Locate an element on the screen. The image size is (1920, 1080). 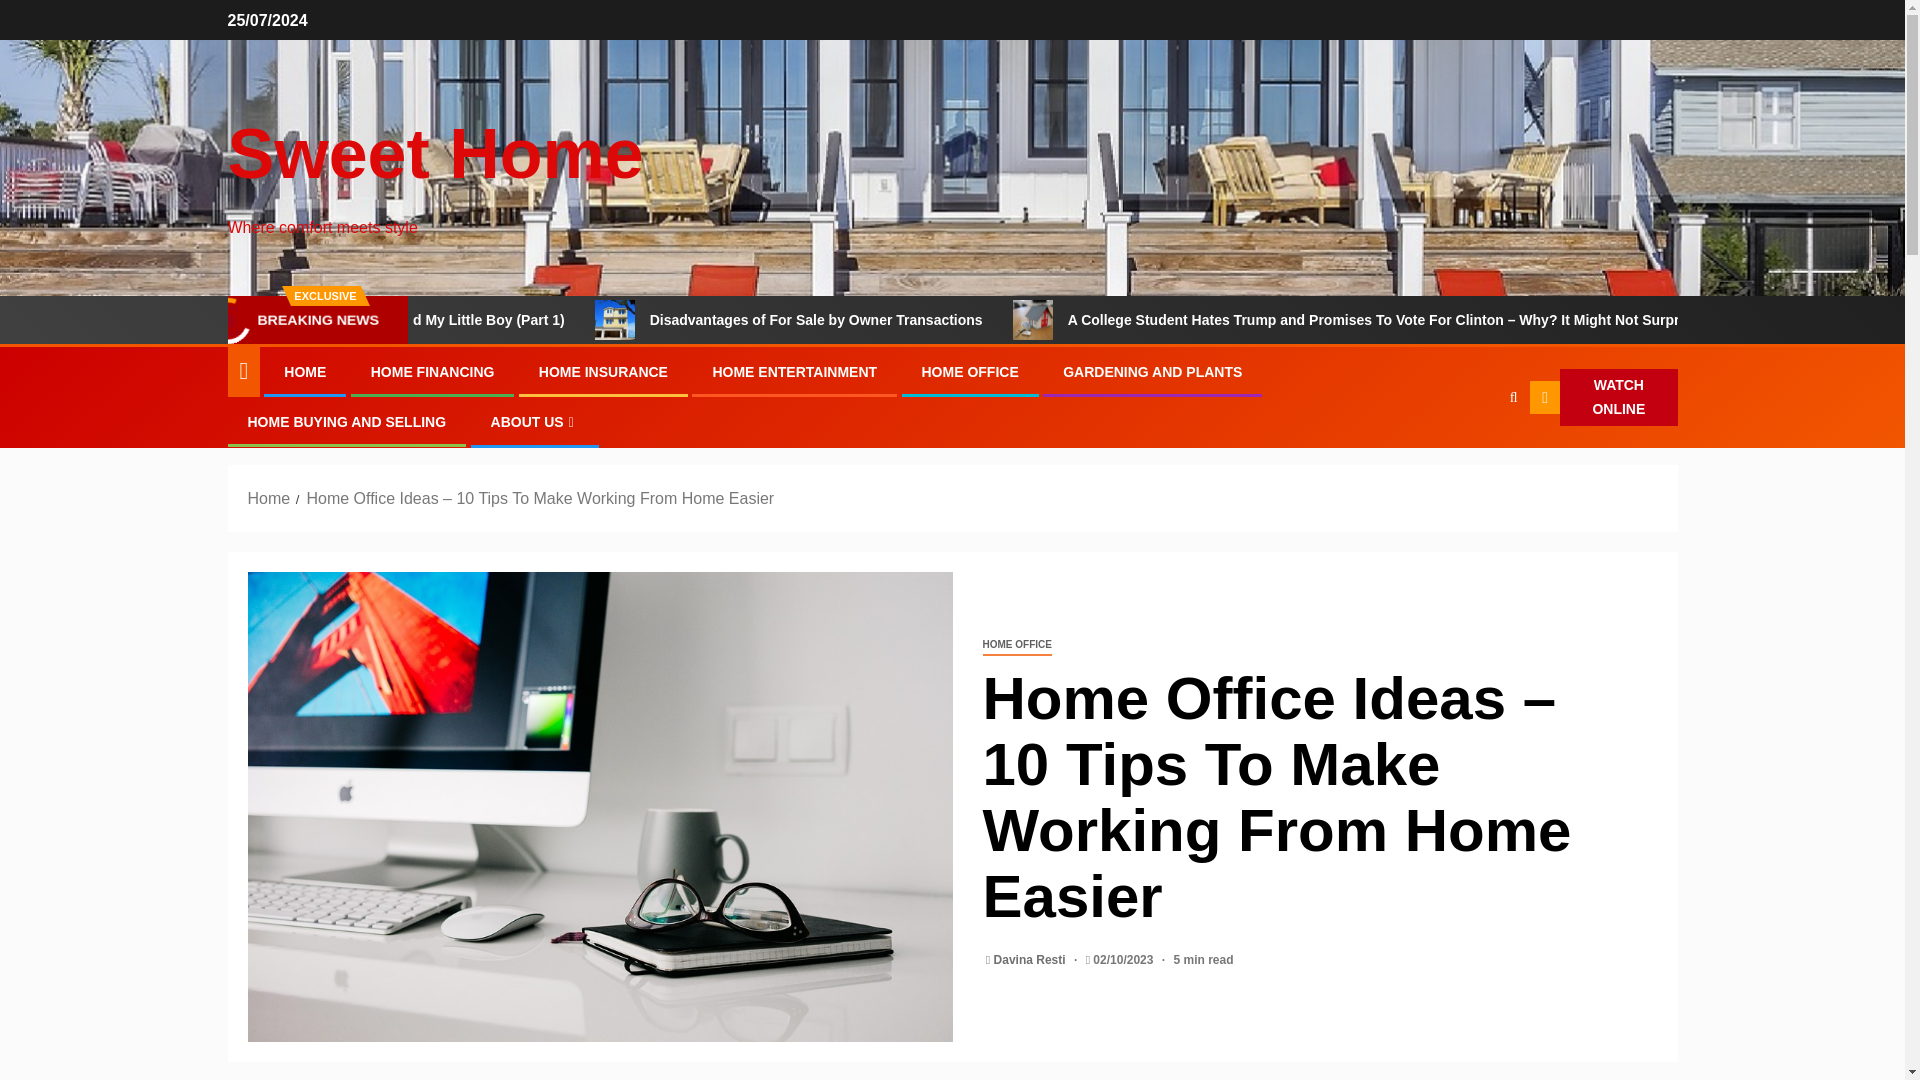
Sweet Home is located at coordinates (436, 154).